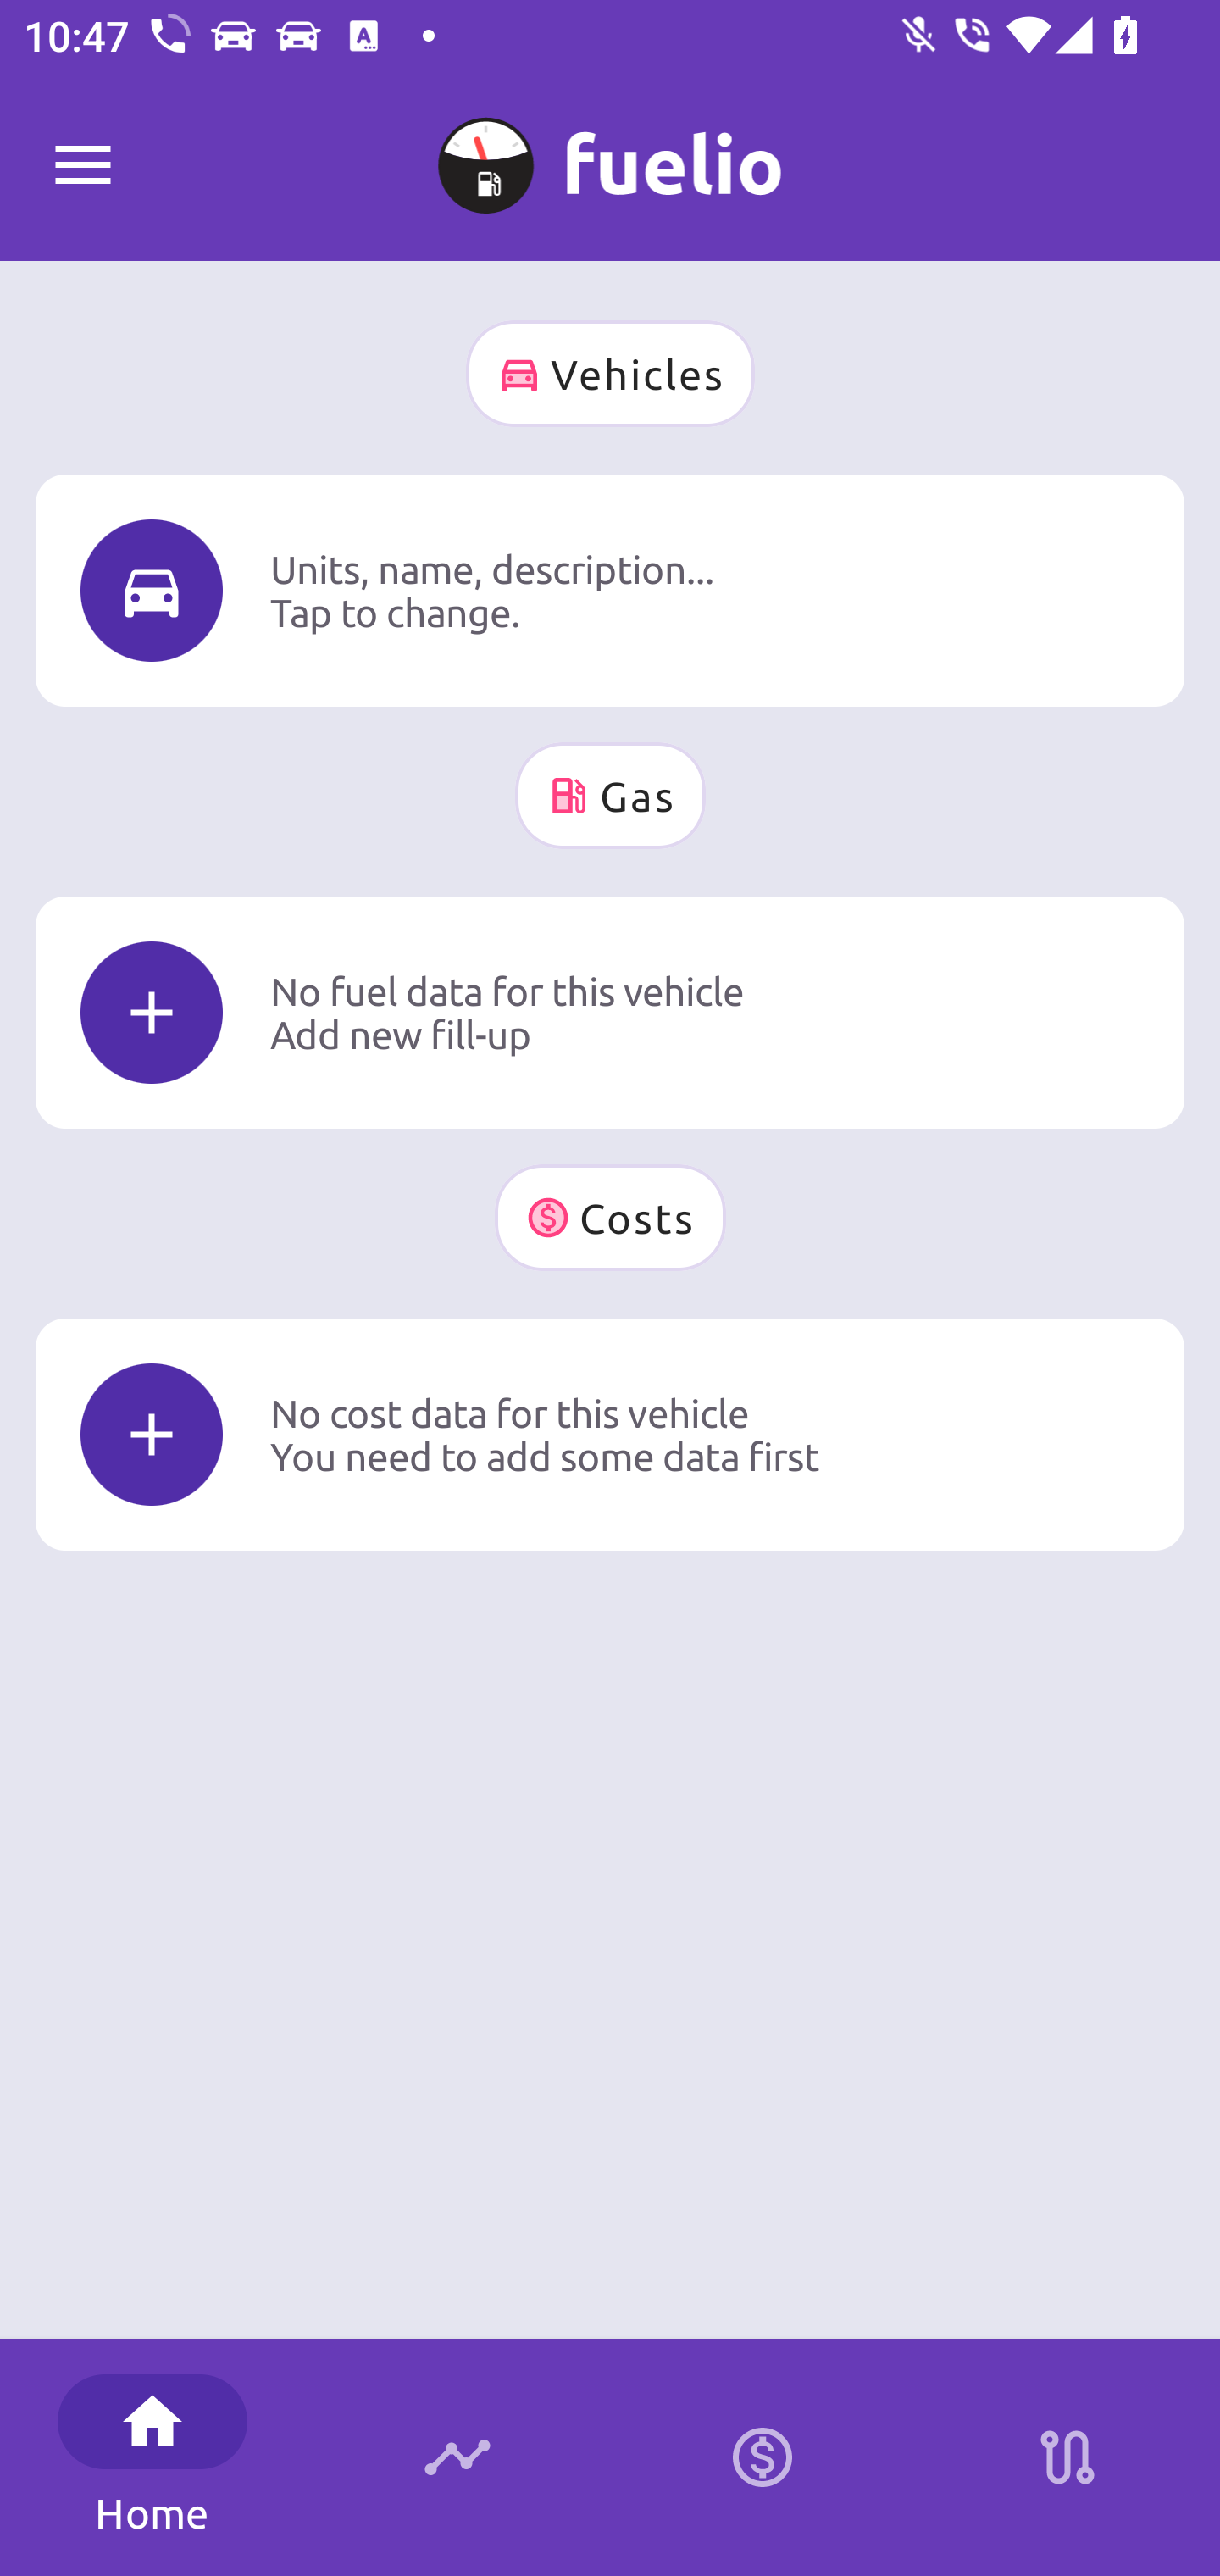 The height and width of the screenshot is (2576, 1220). I want to click on Vehicles, so click(610, 373).